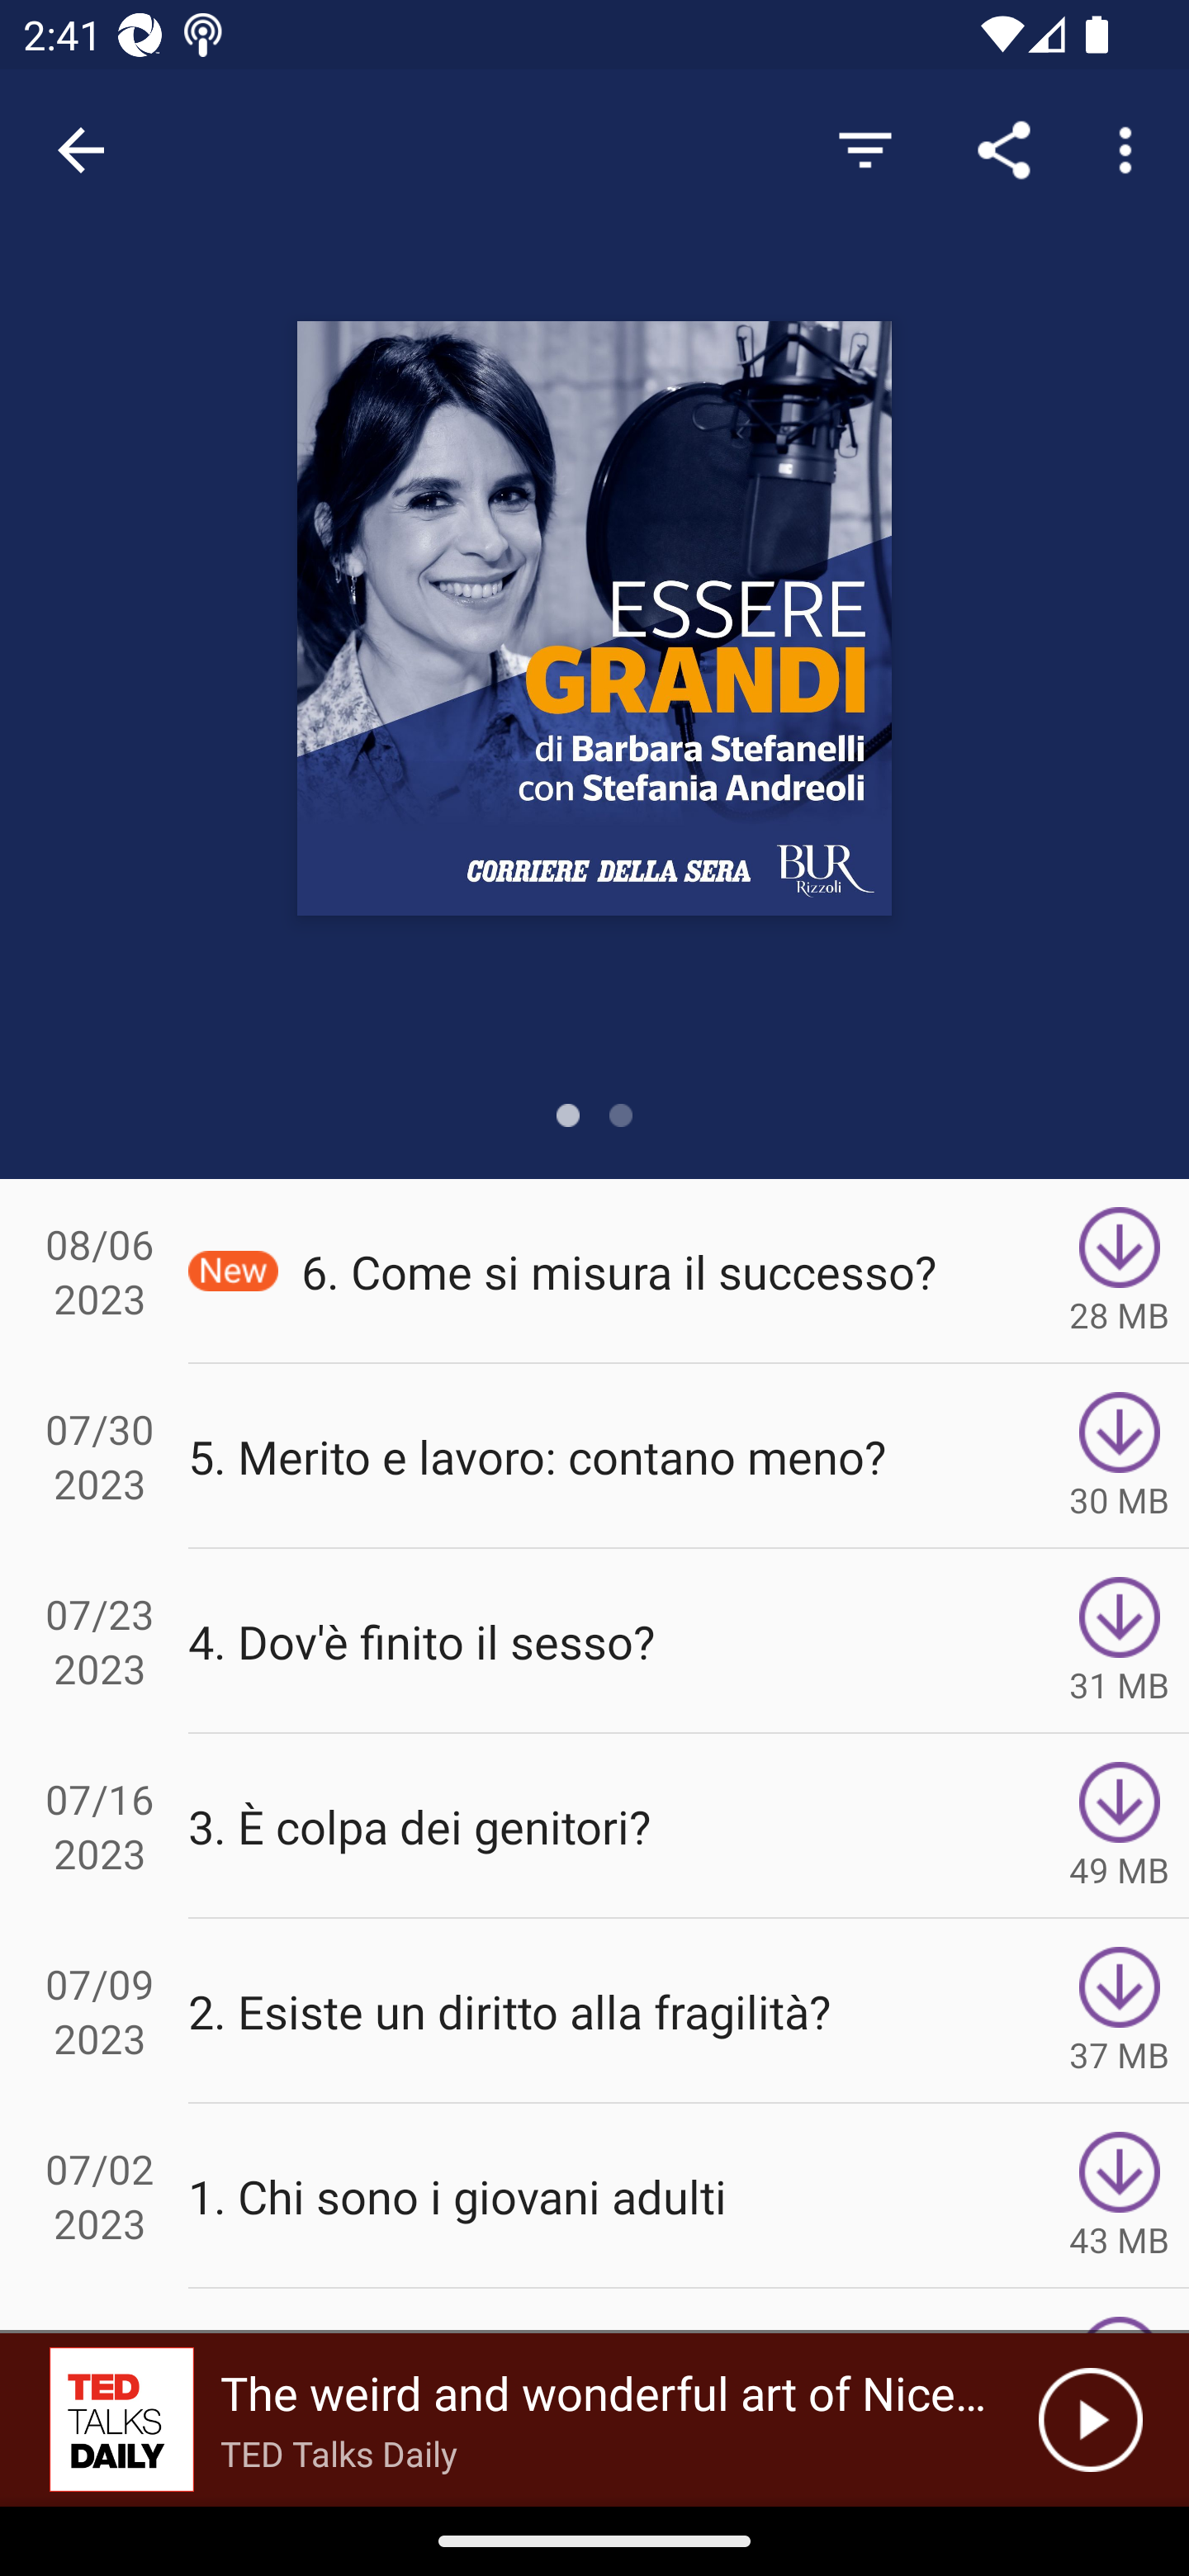 Image resolution: width=1189 pixels, height=2576 pixels. I want to click on Download 28 MB, so click(1120, 1271).